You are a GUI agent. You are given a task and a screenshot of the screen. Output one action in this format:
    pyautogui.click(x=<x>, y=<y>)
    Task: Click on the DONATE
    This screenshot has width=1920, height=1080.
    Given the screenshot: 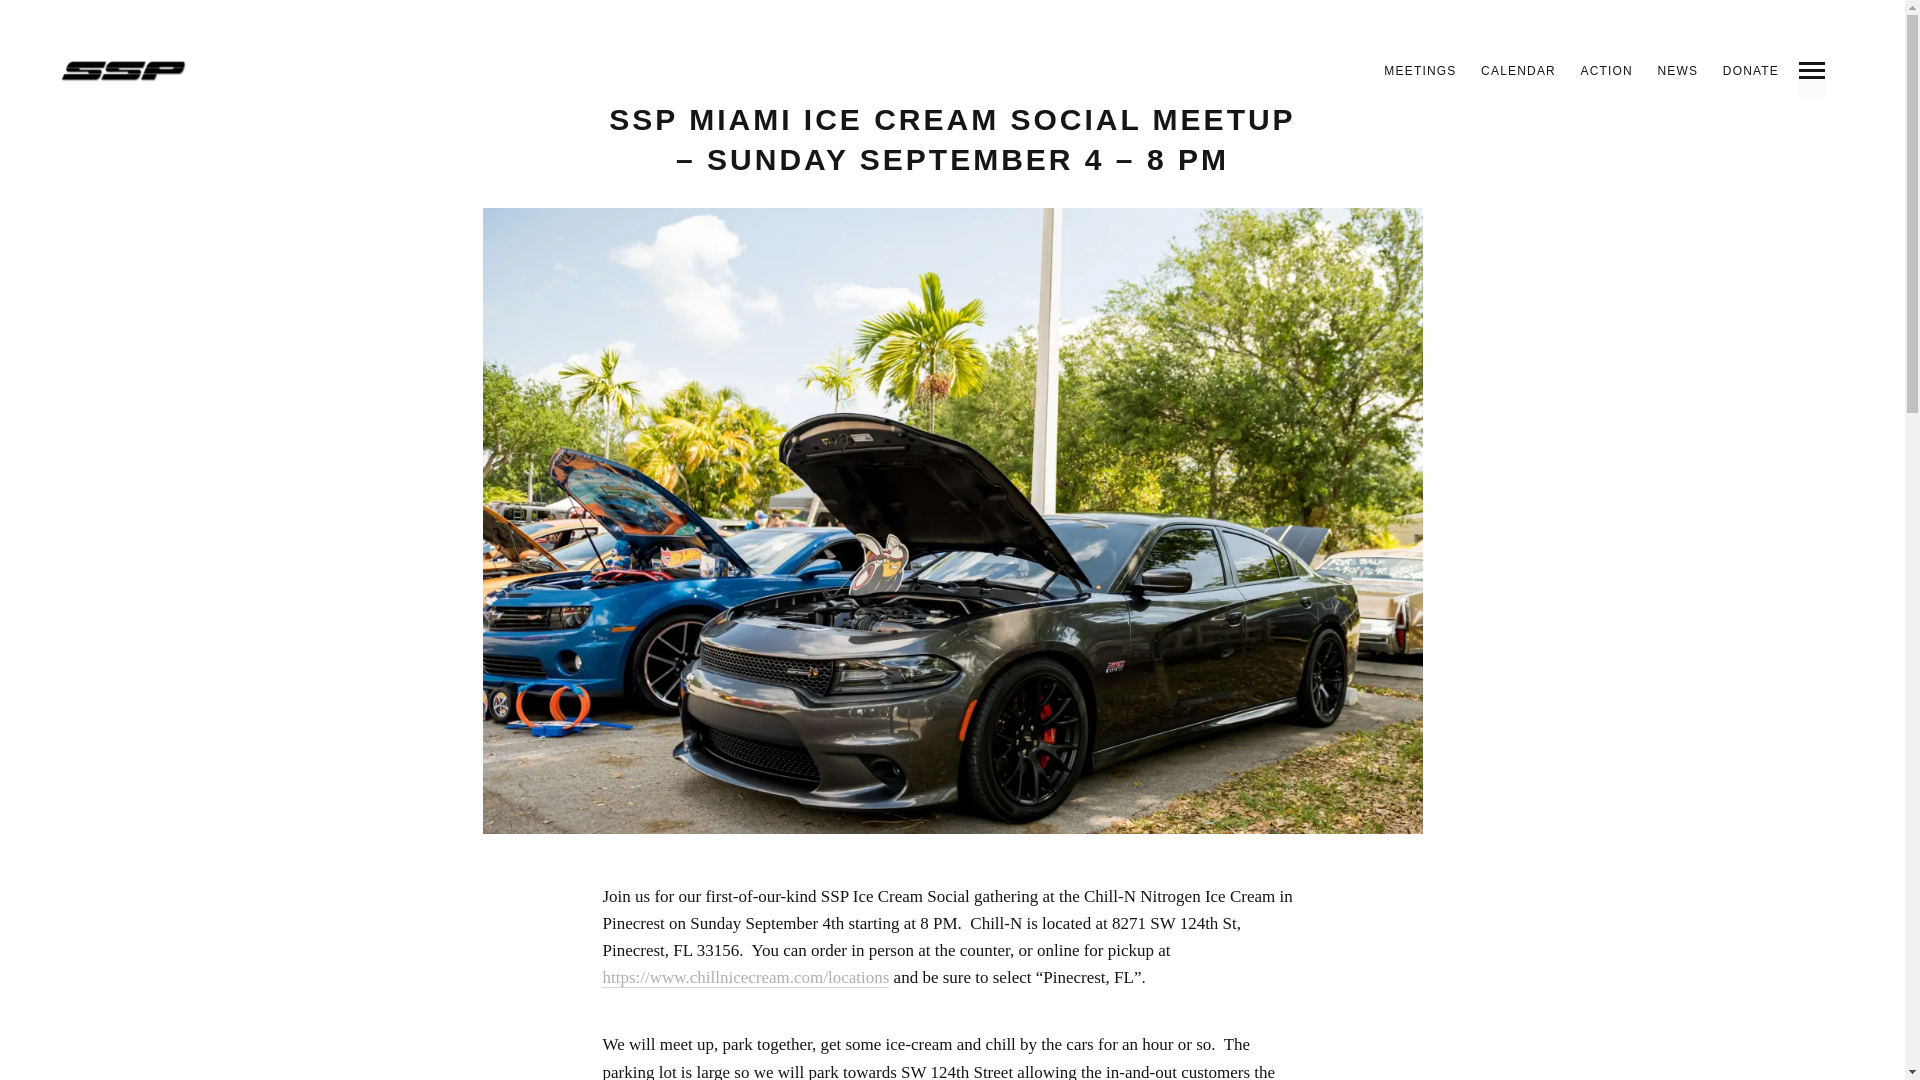 What is the action you would take?
    pyautogui.click(x=1750, y=70)
    